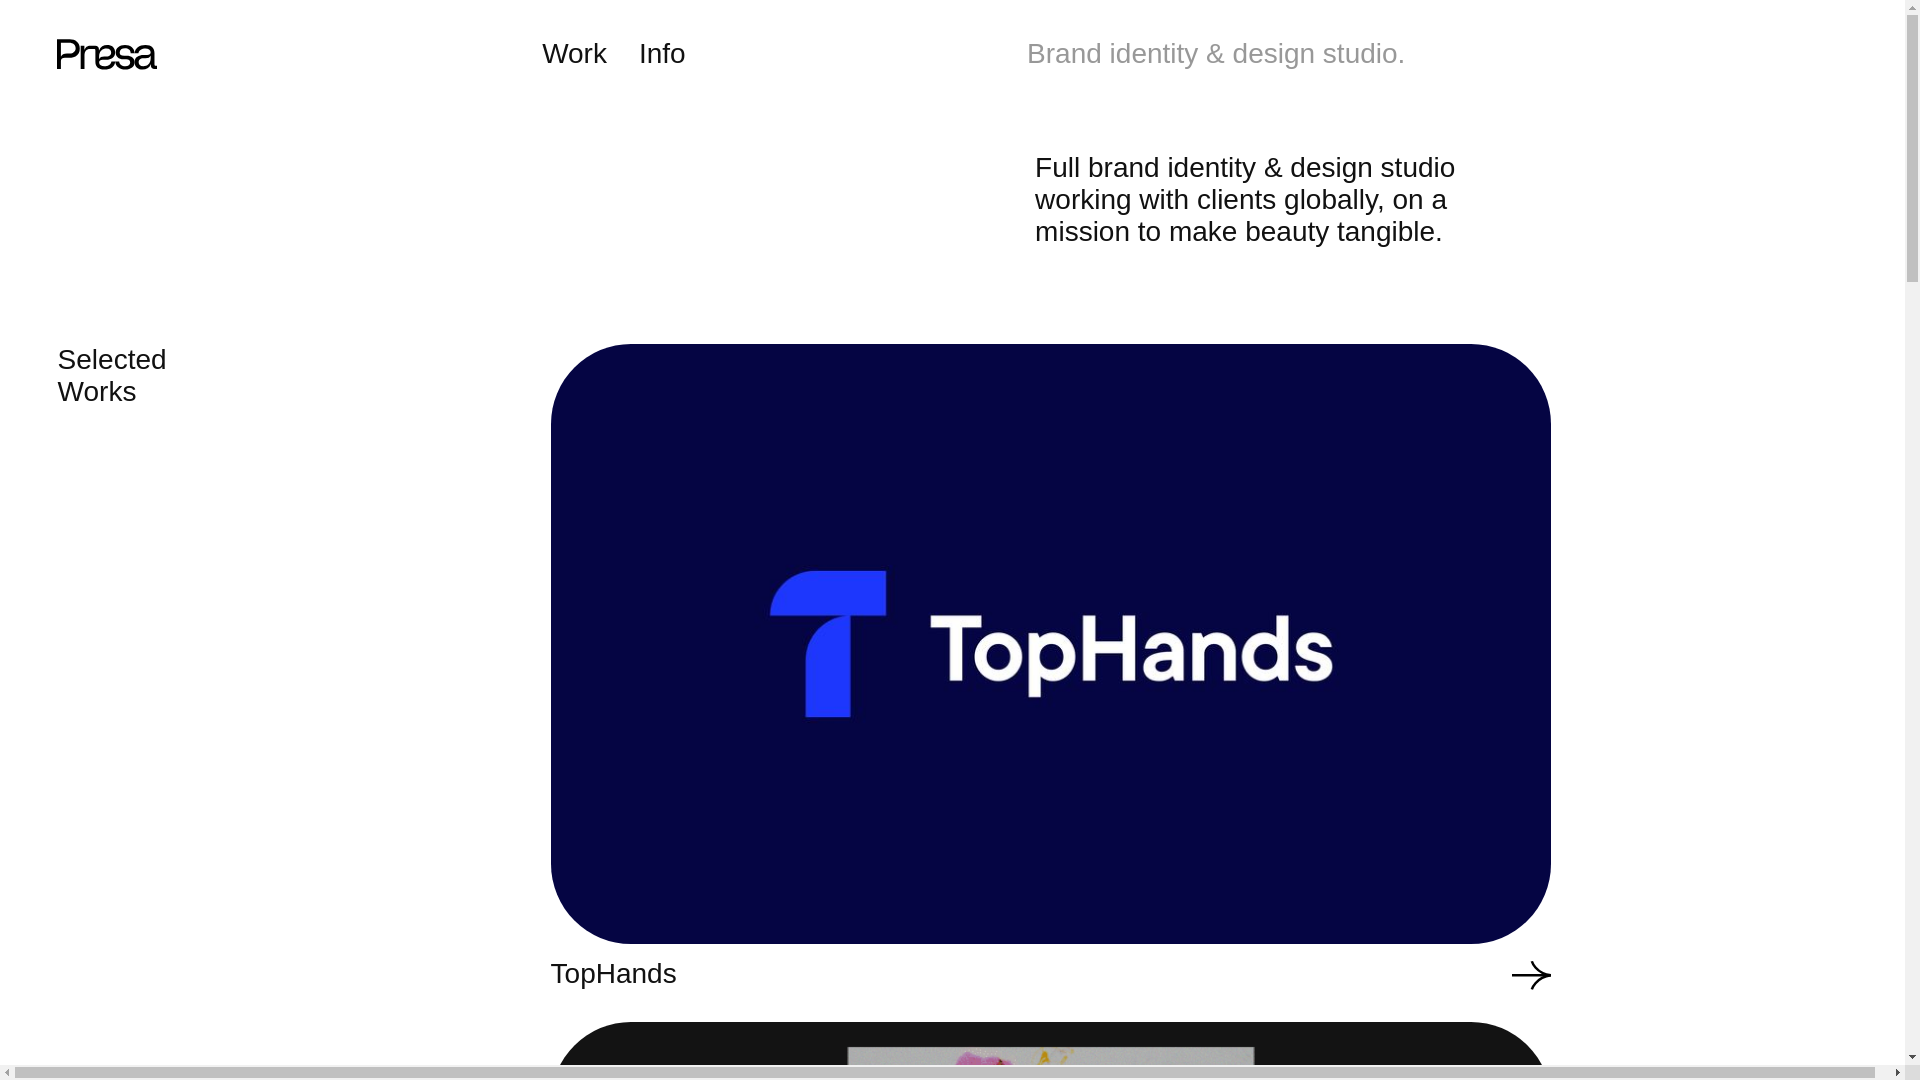 Image resolution: width=1920 pixels, height=1080 pixels. What do you see at coordinates (574, 54) in the screenshot?
I see `Work` at bounding box center [574, 54].